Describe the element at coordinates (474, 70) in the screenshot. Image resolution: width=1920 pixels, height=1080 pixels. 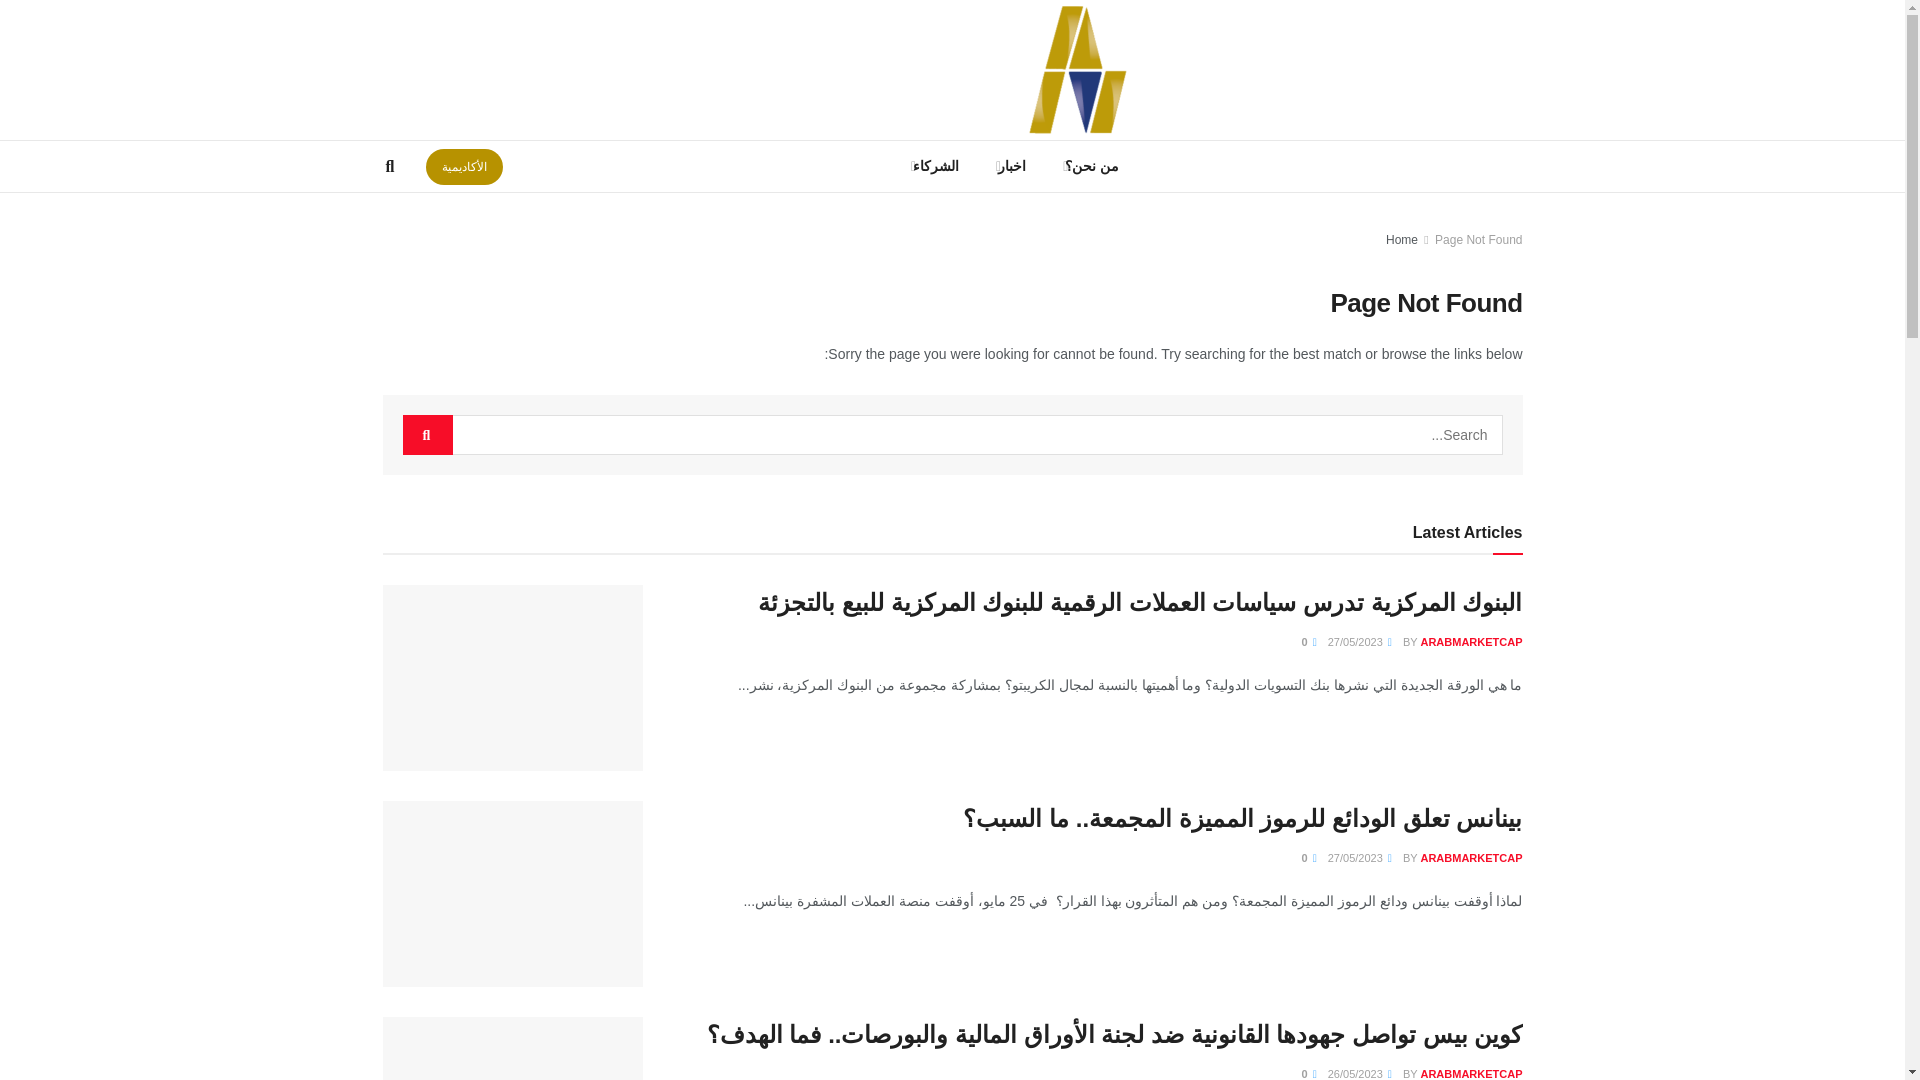
I see `Login` at that location.